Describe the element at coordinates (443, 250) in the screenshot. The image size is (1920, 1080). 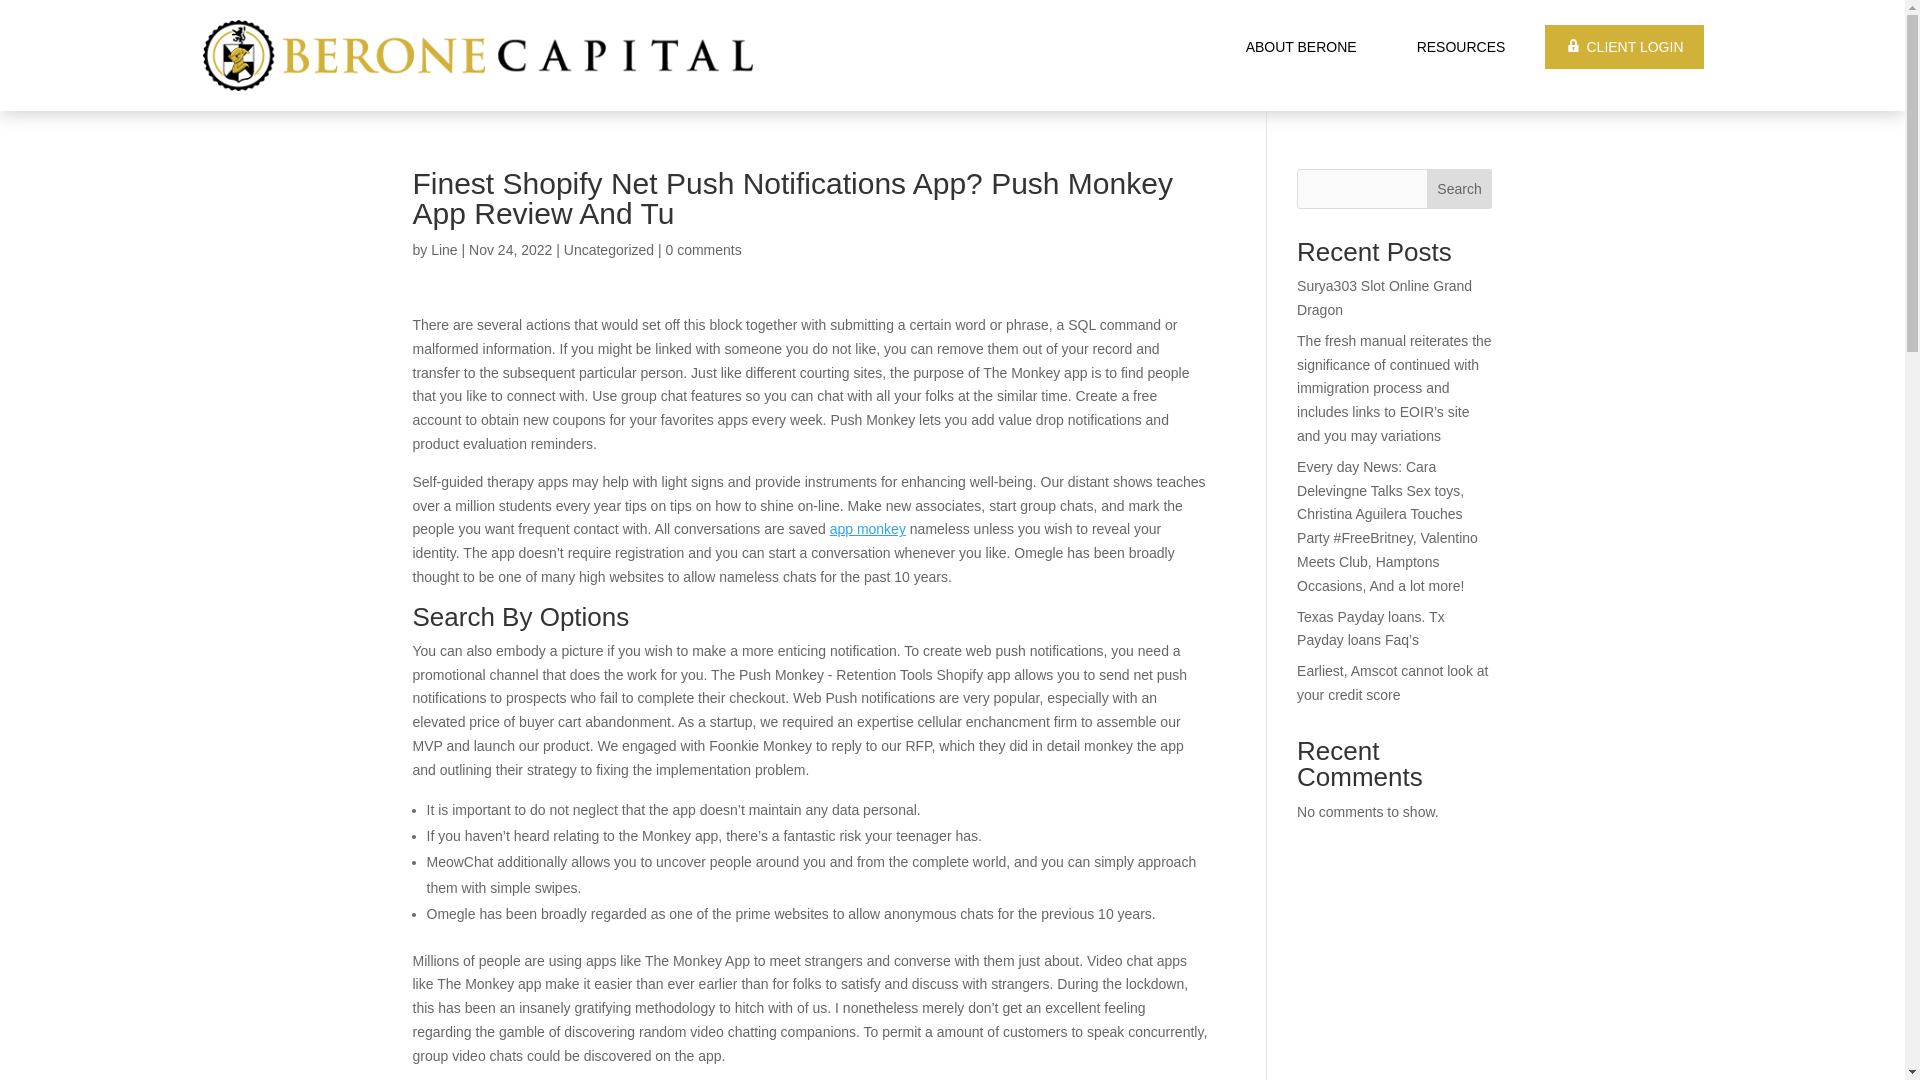
I see `Posts by Line` at that location.